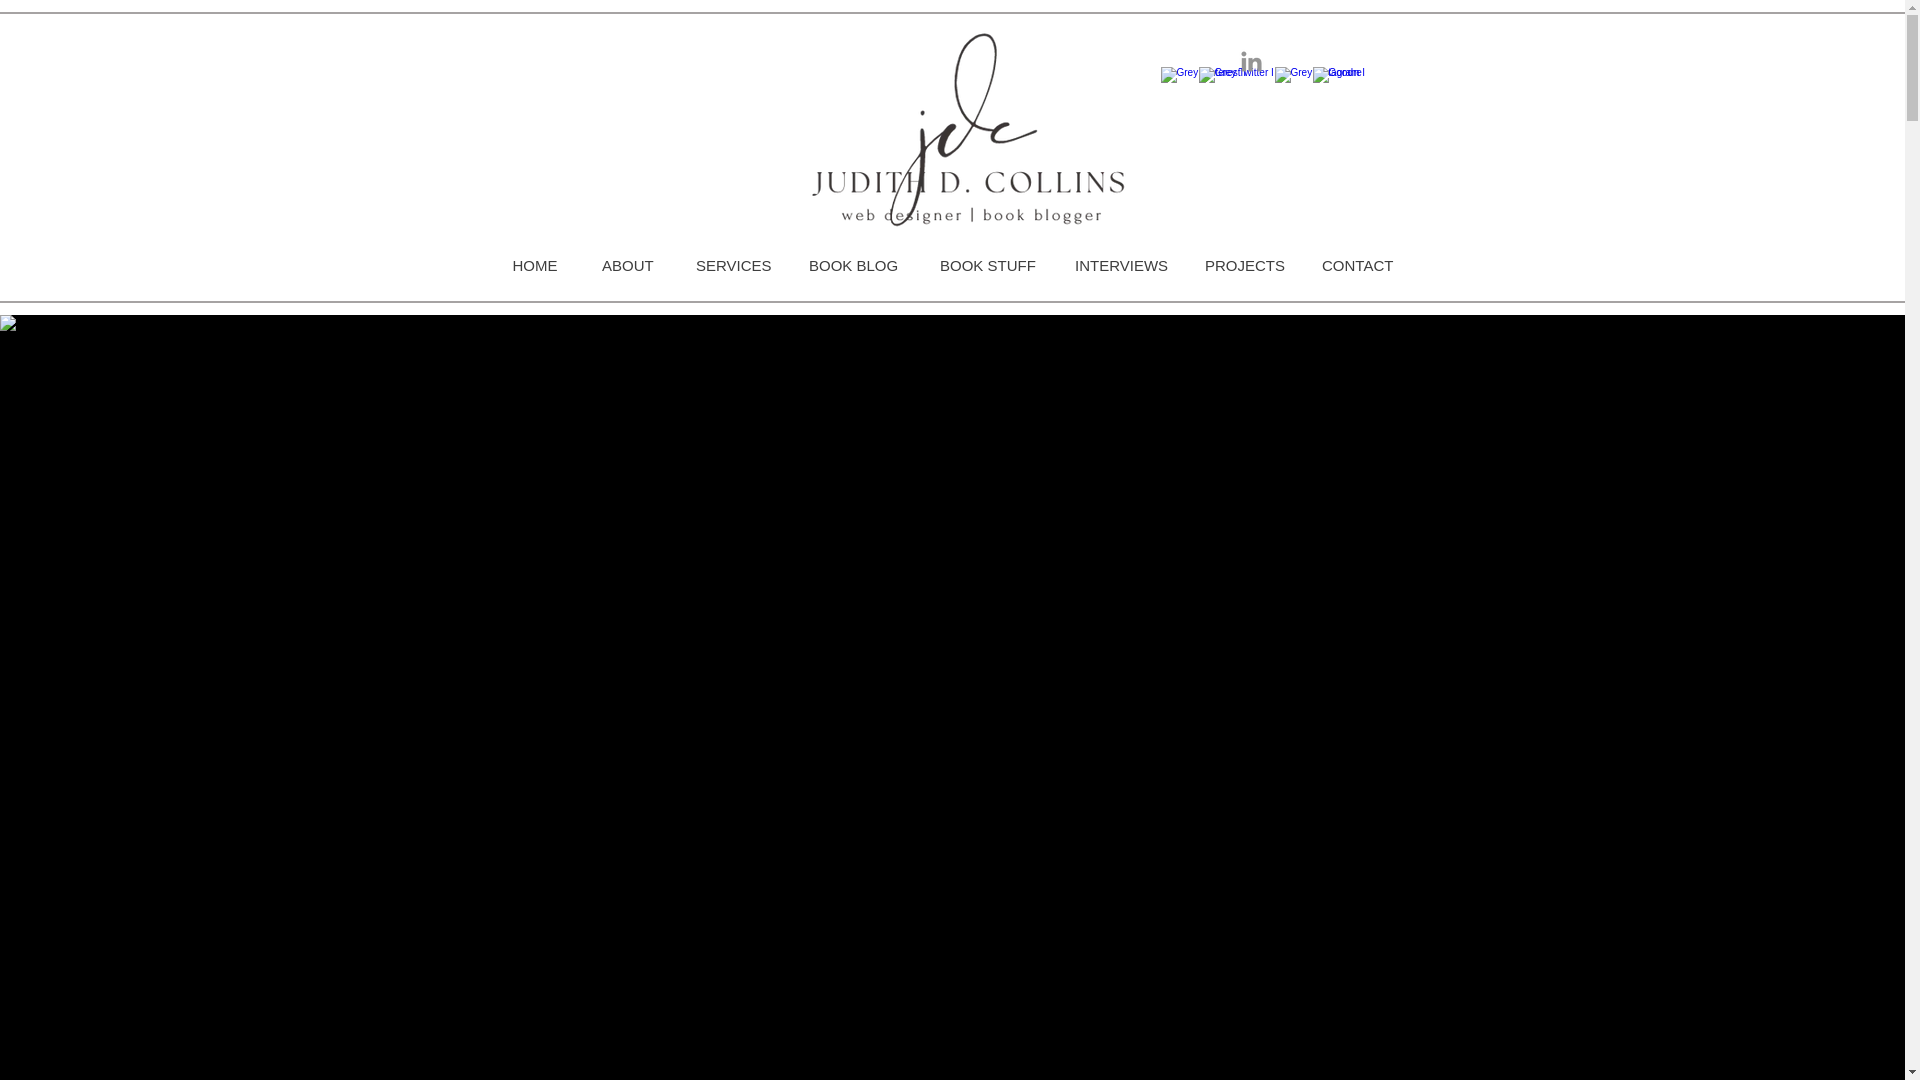 This screenshot has width=1920, height=1080. What do you see at coordinates (1117, 265) in the screenshot?
I see `INTERVIEWS` at bounding box center [1117, 265].